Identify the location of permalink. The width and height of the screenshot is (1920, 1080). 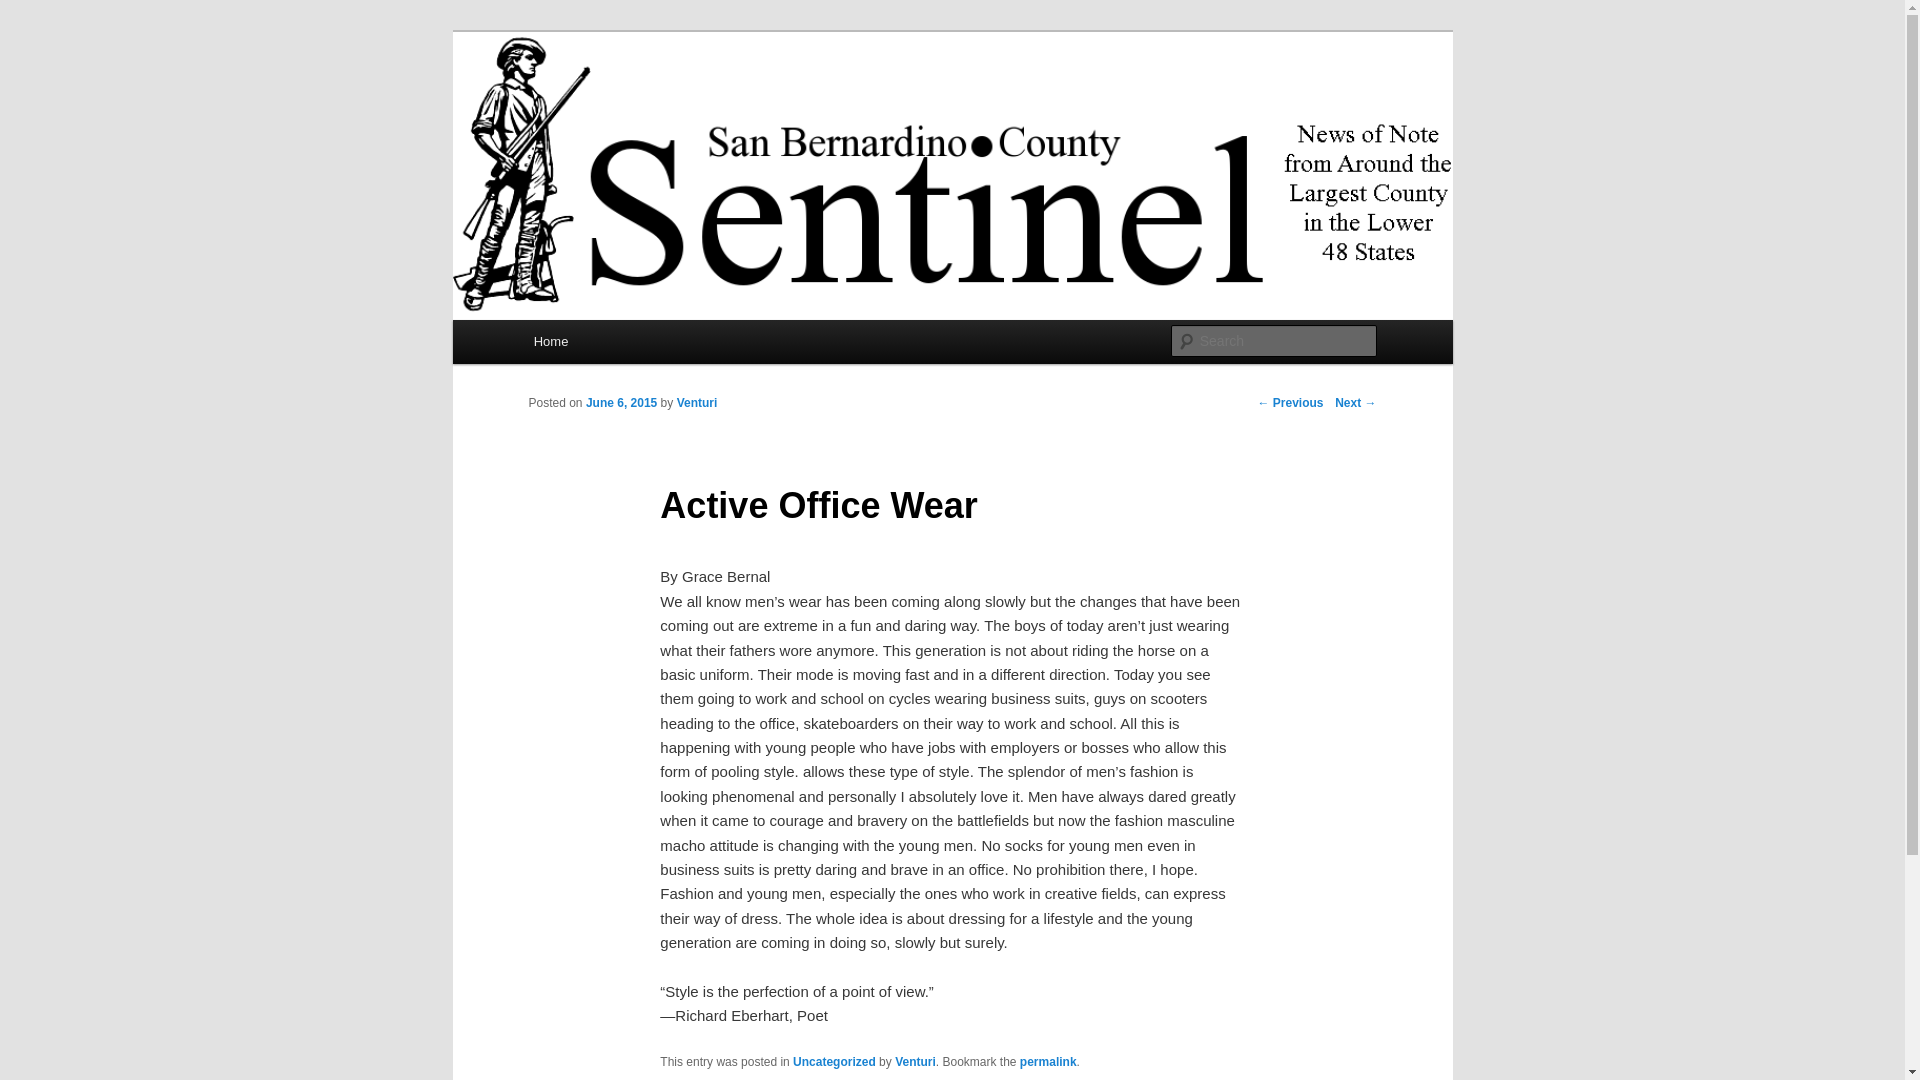
(1048, 1062).